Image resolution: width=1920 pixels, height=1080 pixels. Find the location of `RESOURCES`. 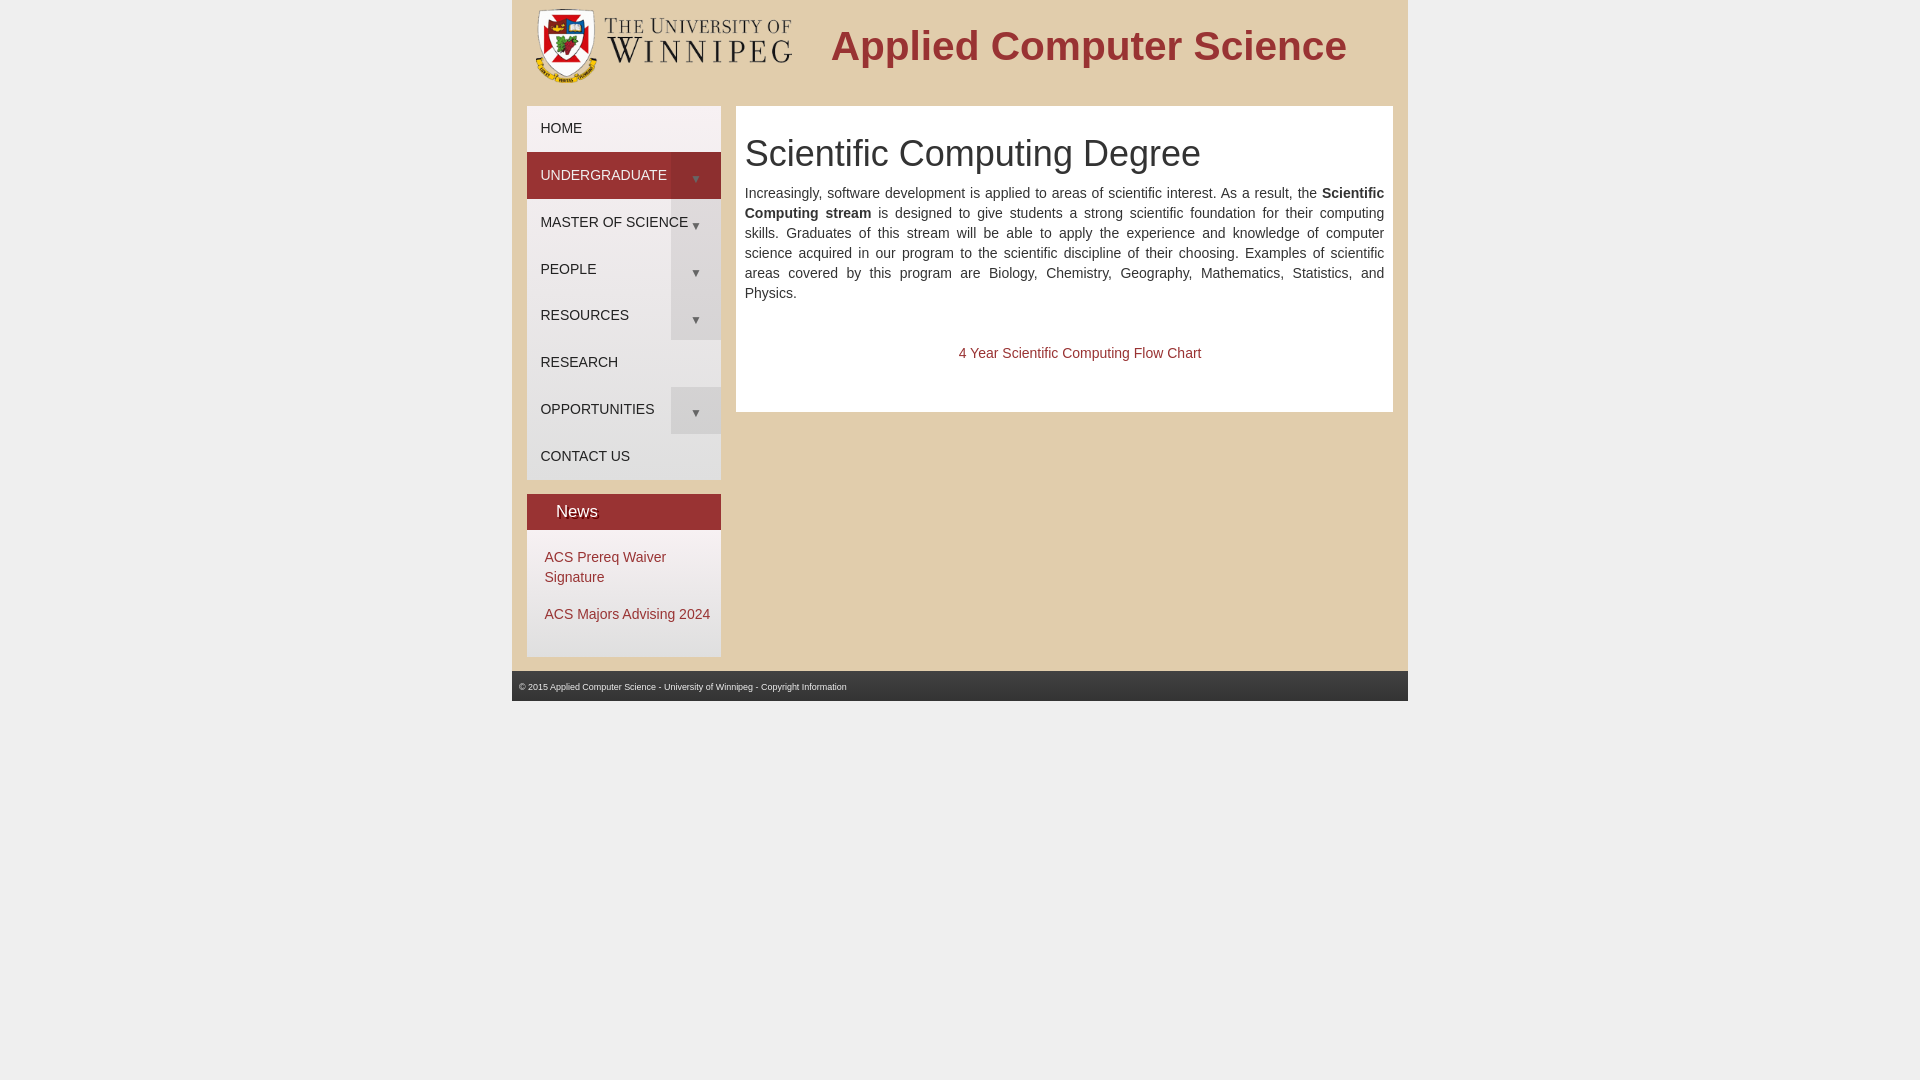

RESOURCES is located at coordinates (624, 316).